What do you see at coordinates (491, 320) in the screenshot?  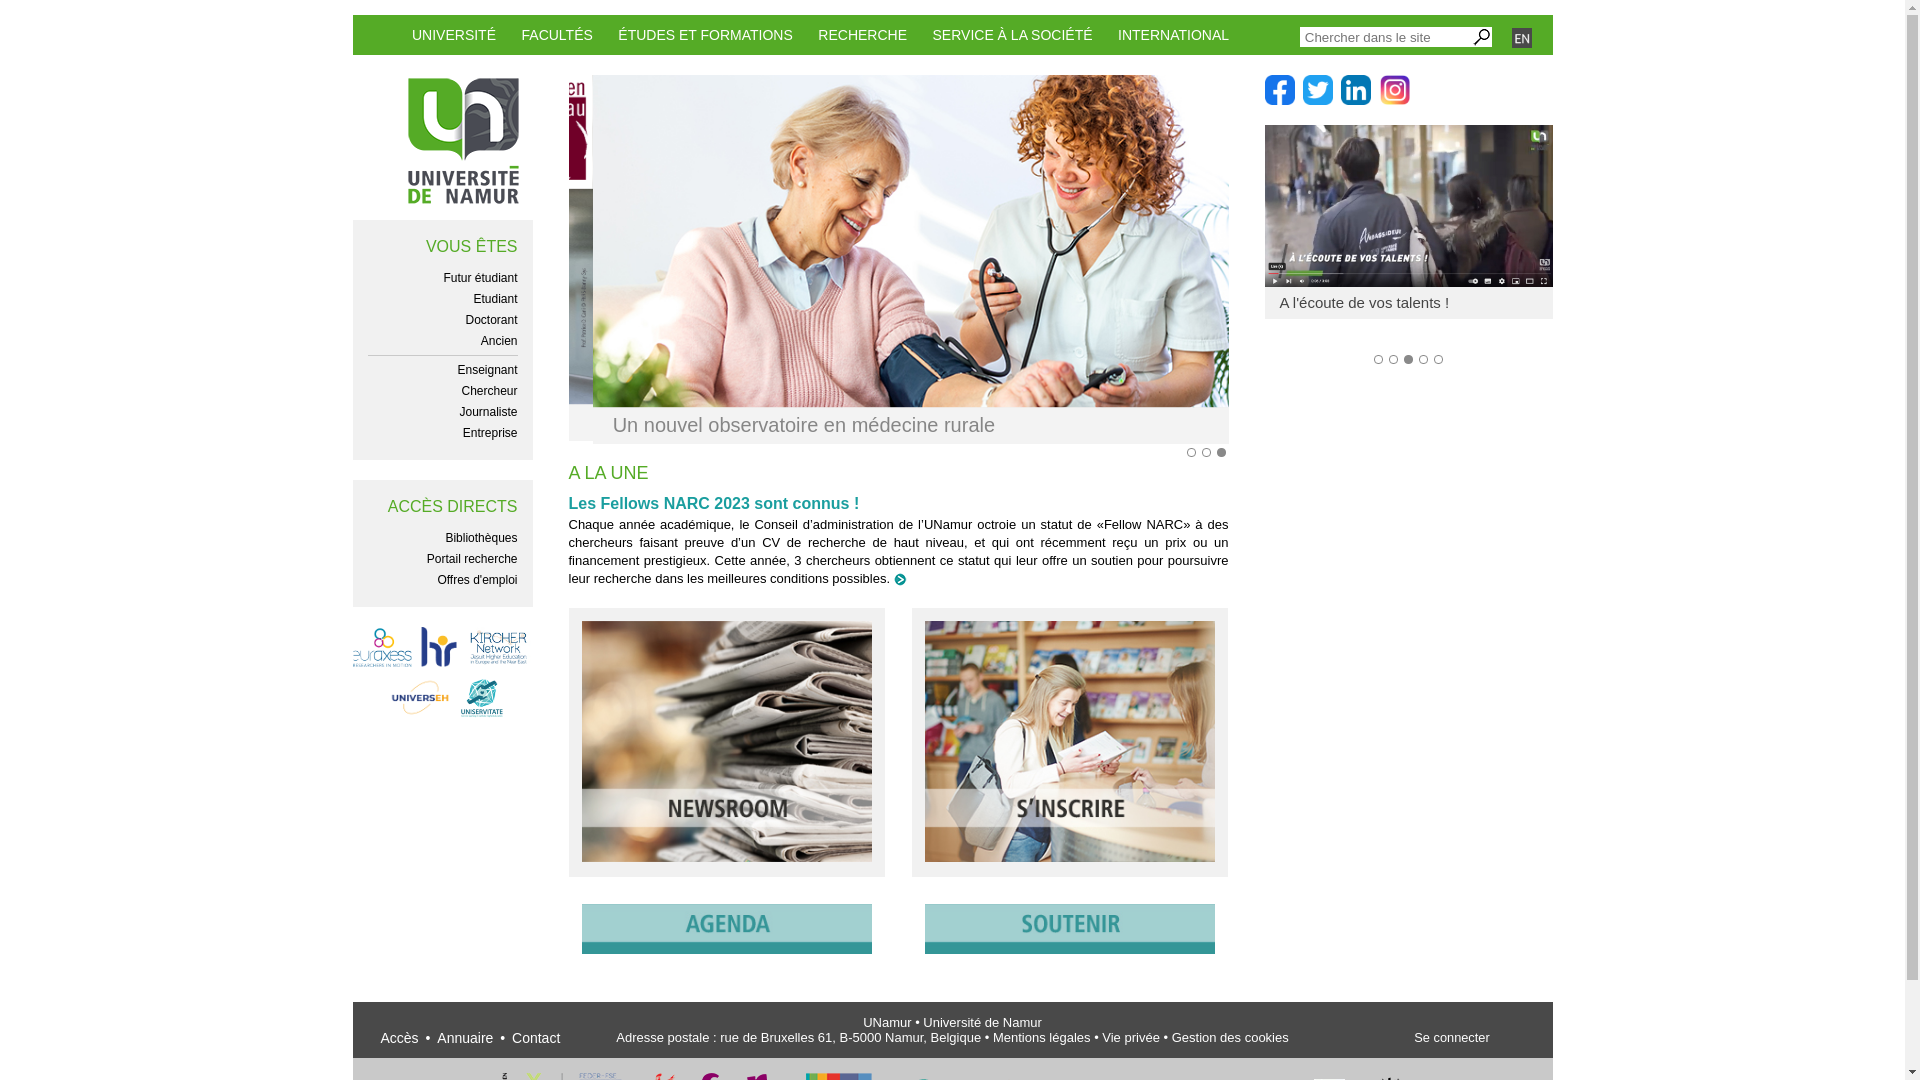 I see `Doctorant` at bounding box center [491, 320].